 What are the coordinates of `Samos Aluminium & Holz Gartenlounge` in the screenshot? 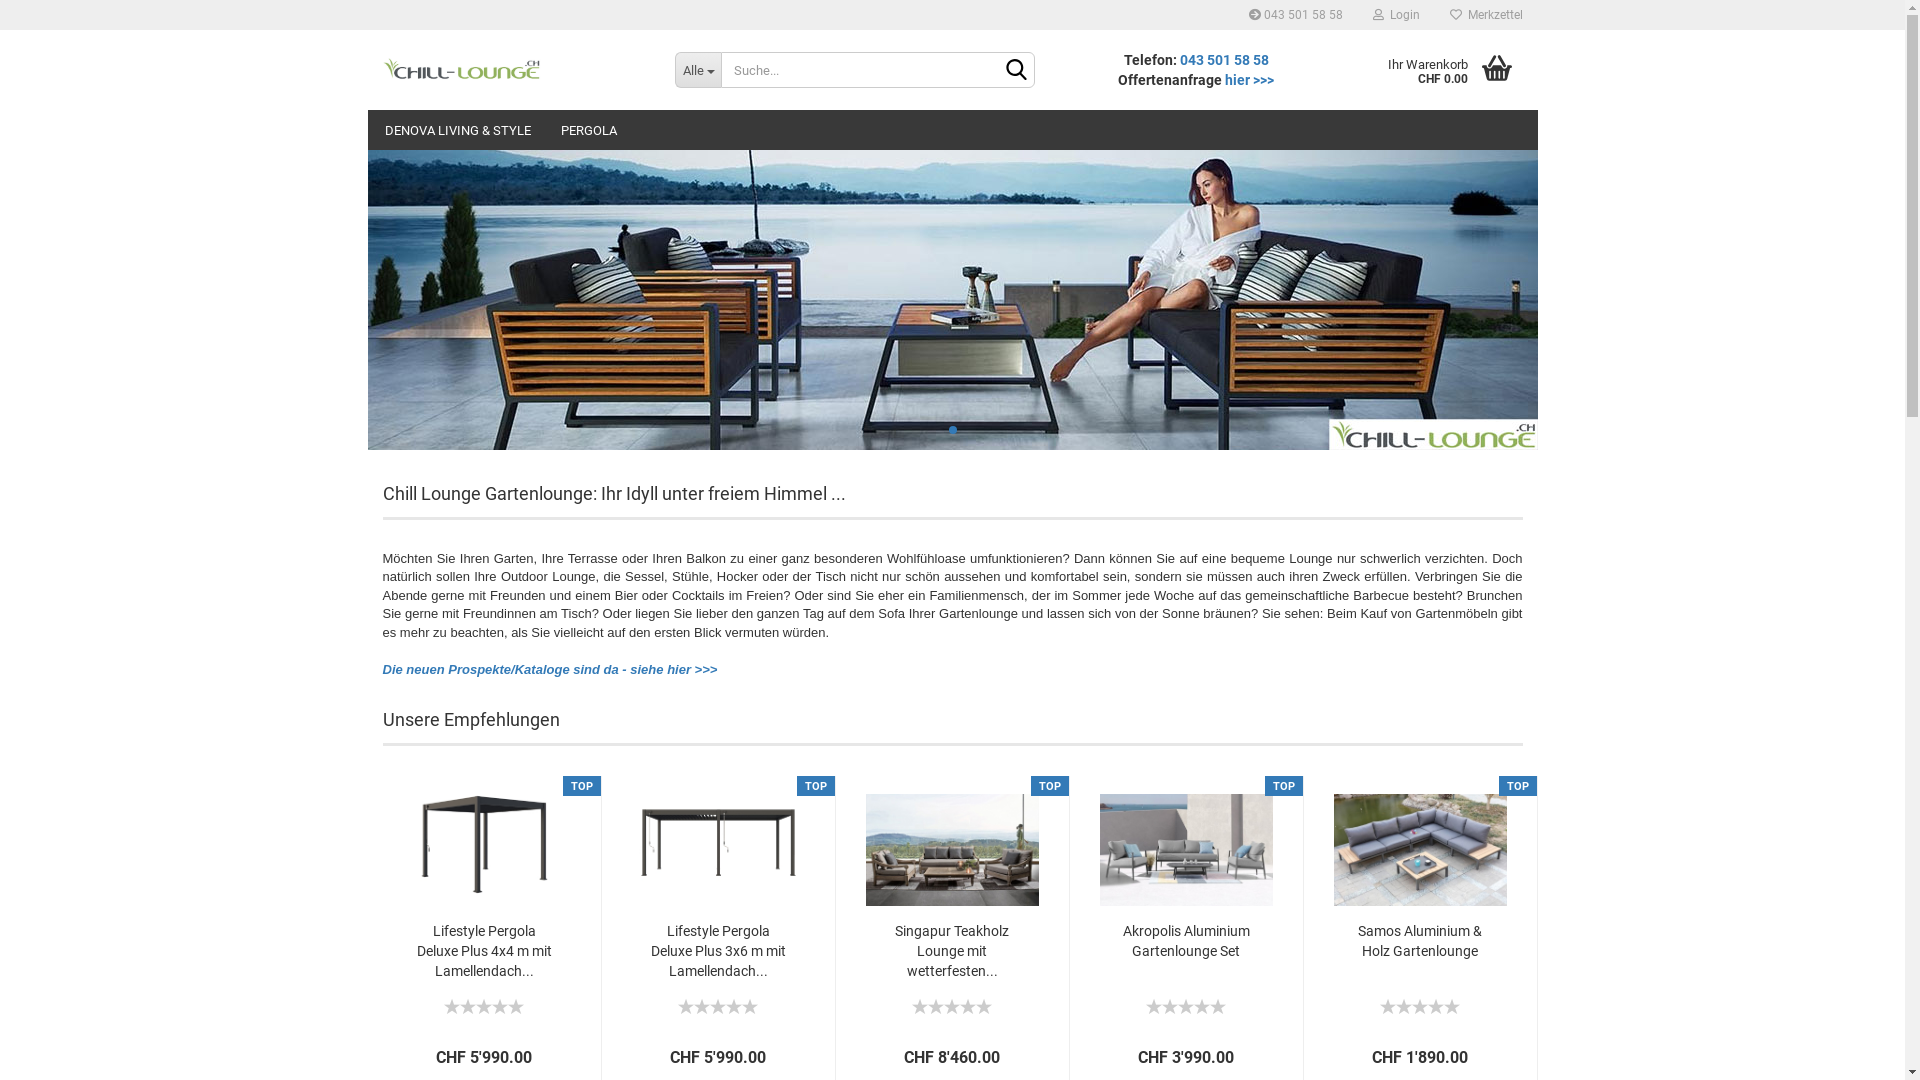 It's located at (1420, 841).